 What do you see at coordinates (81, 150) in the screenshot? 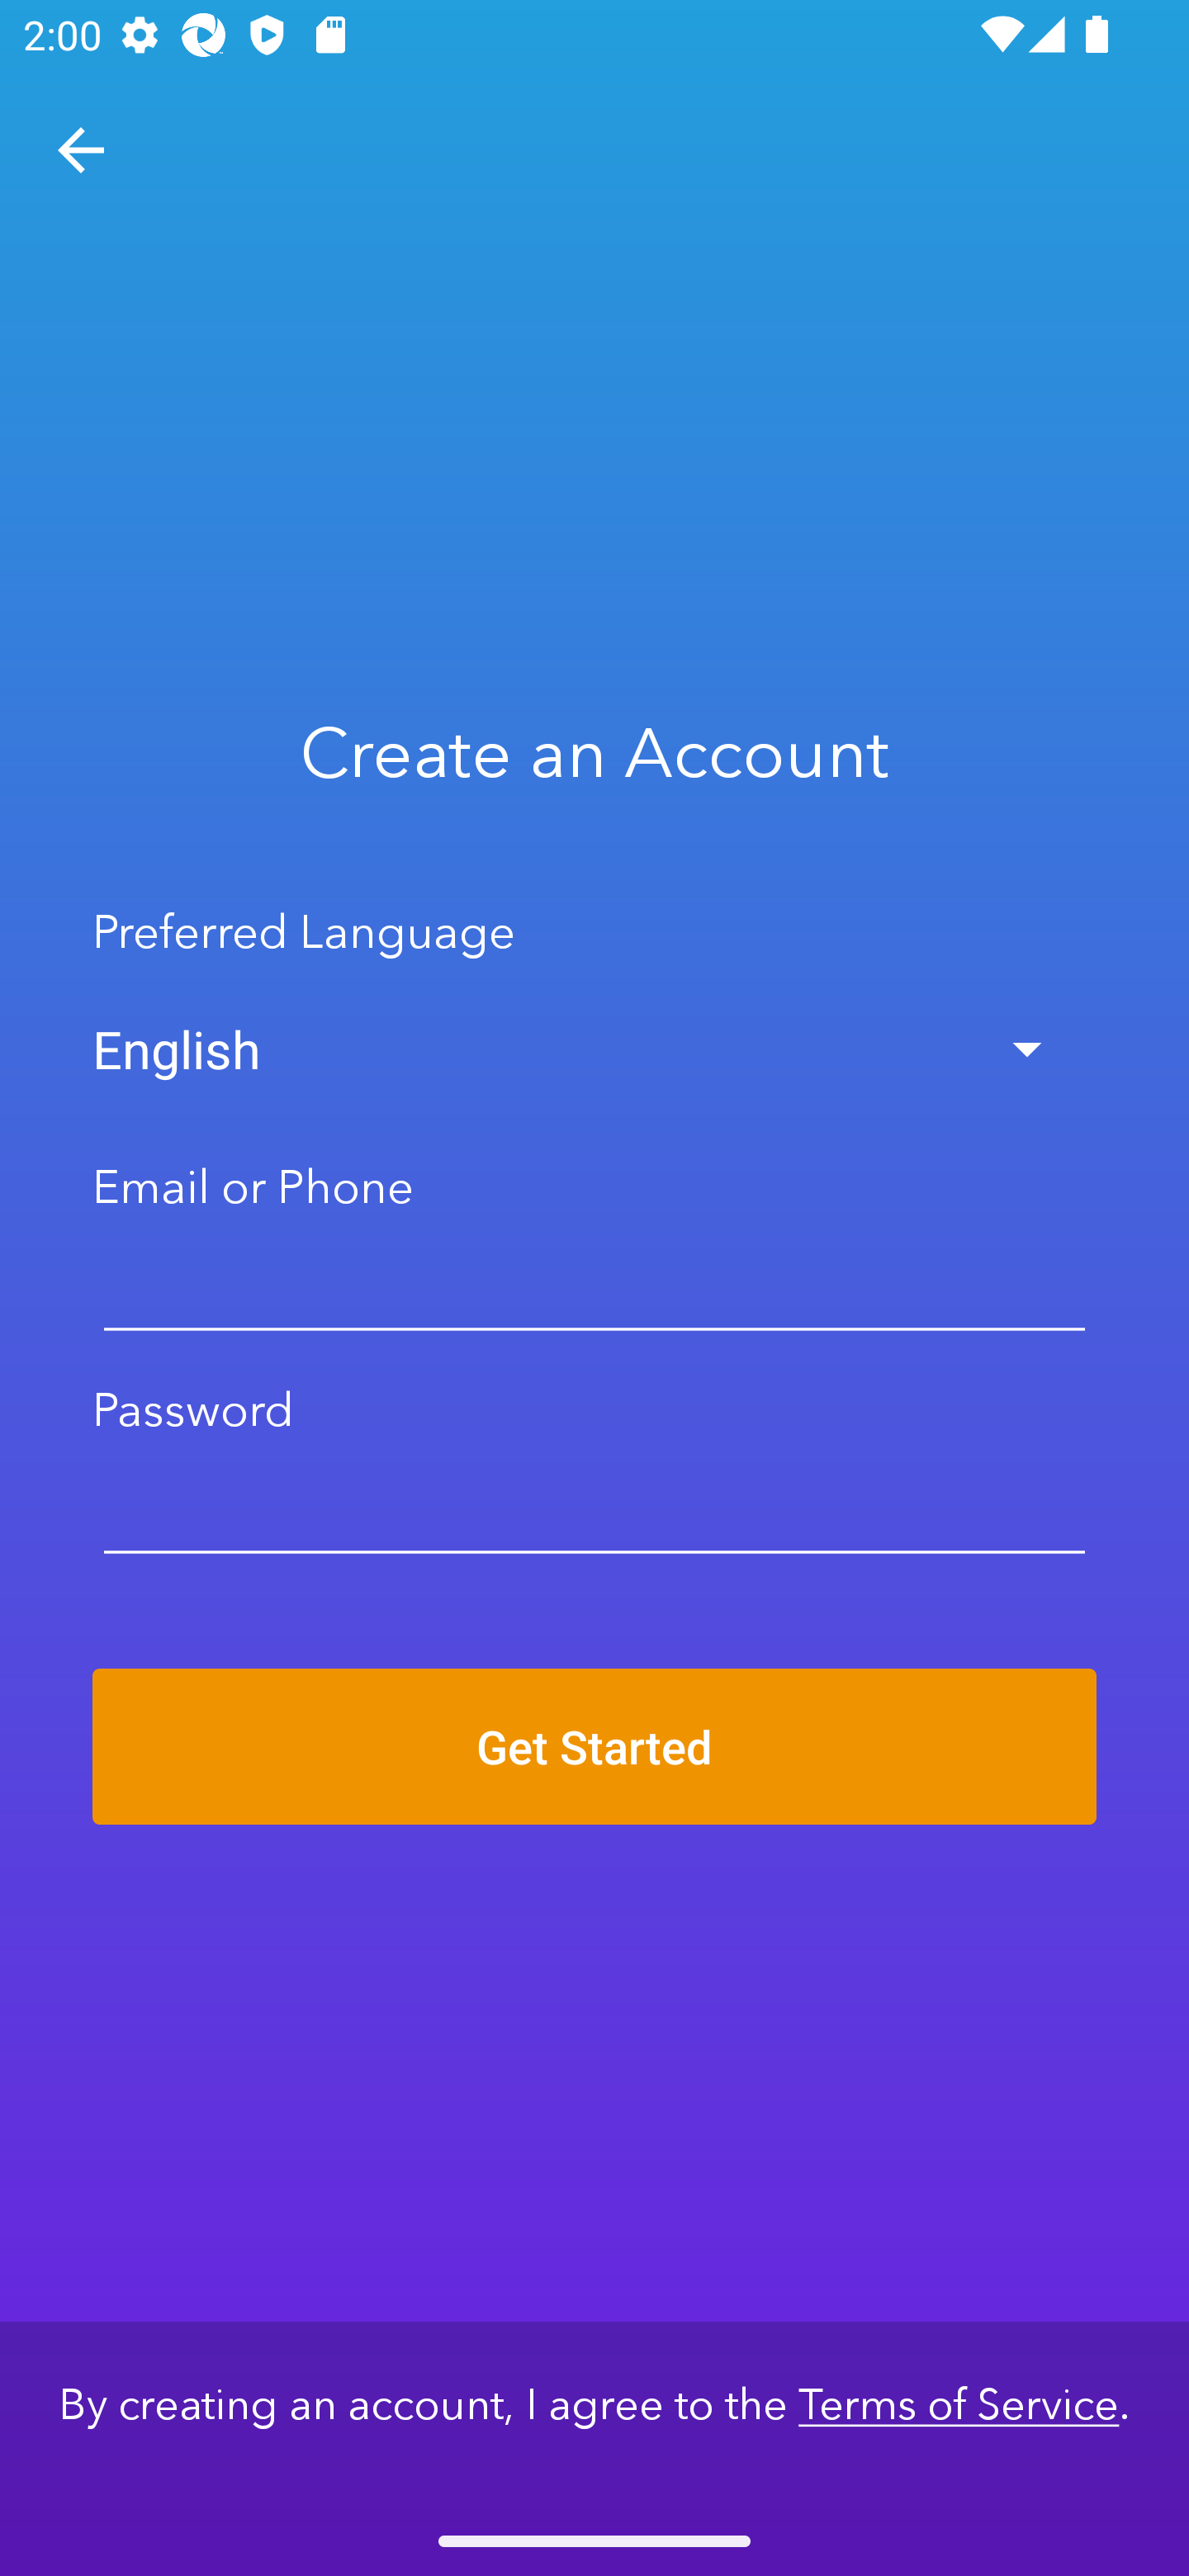
I see `Navigate up` at bounding box center [81, 150].